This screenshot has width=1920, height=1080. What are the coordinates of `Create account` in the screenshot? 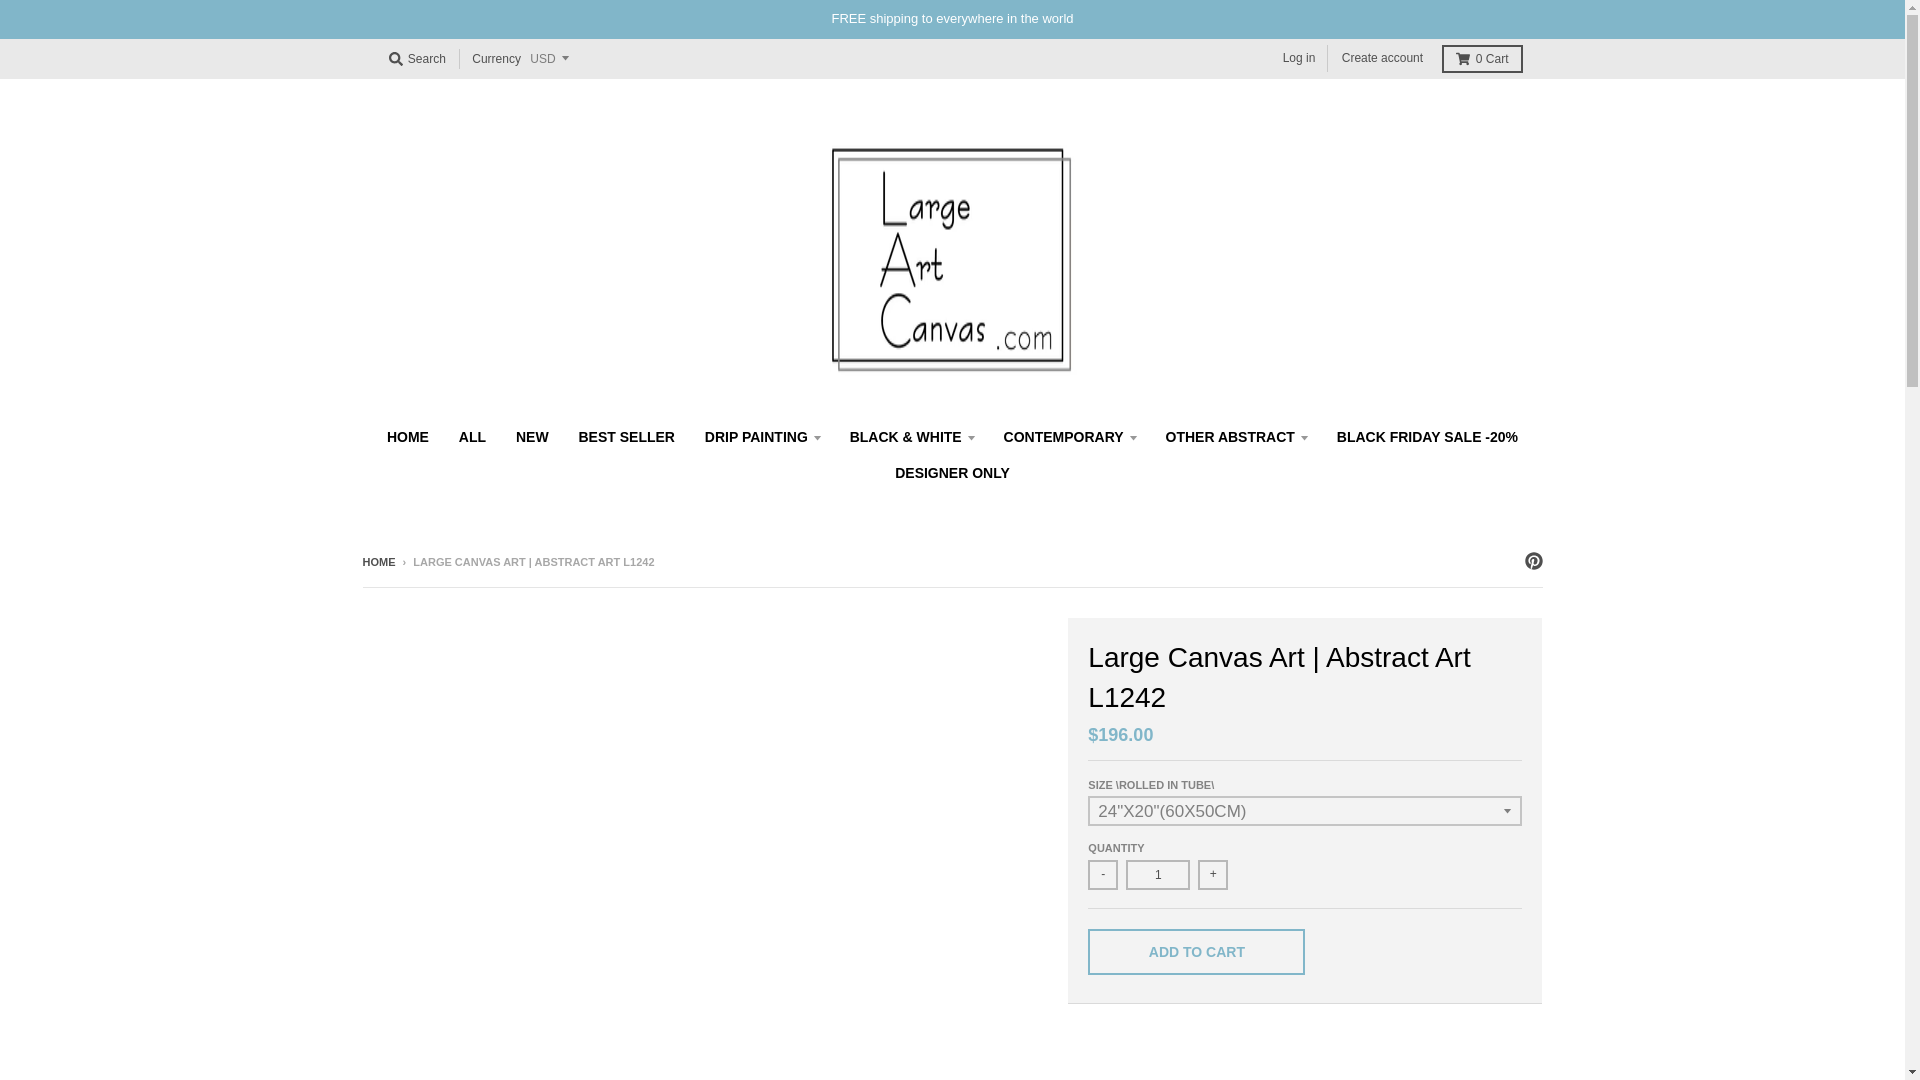 It's located at (1382, 58).